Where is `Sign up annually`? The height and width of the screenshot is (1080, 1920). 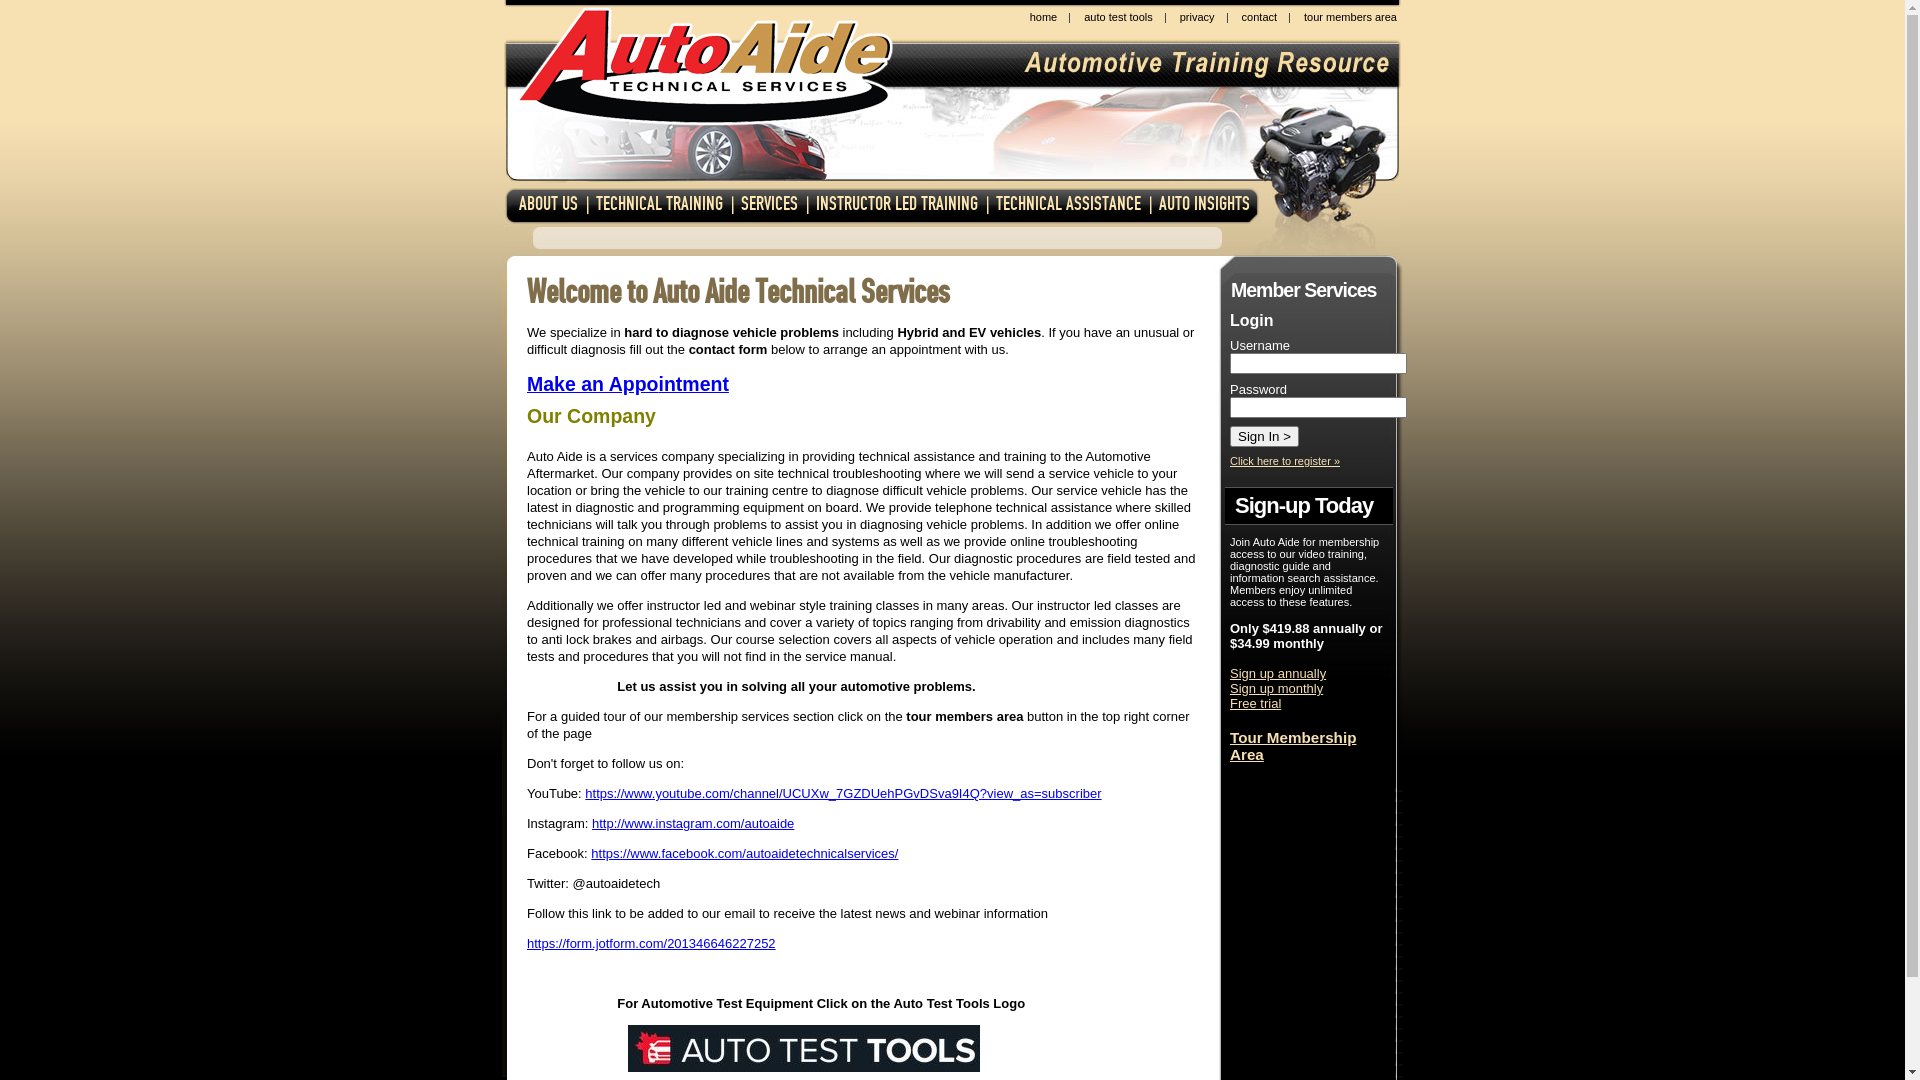 Sign up annually is located at coordinates (1278, 688).